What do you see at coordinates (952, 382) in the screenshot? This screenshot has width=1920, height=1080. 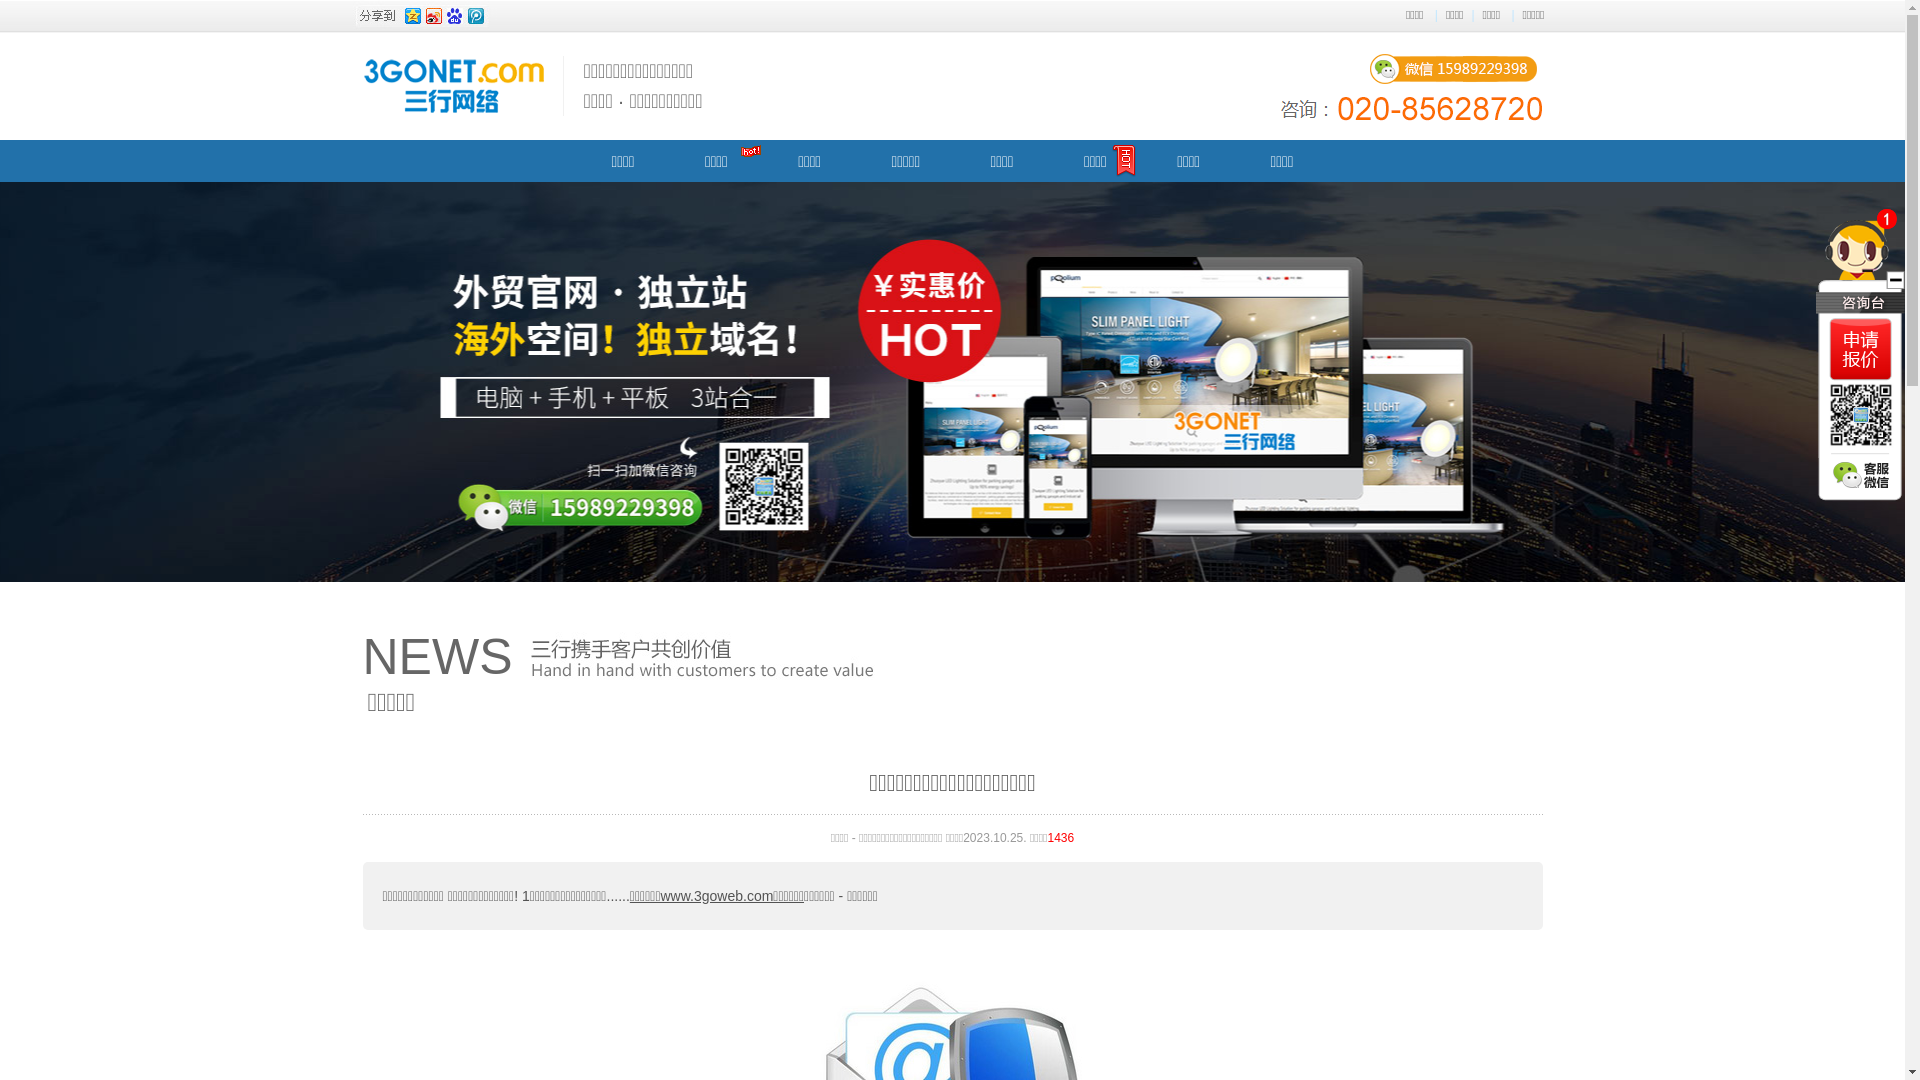 I see ` ` at bounding box center [952, 382].